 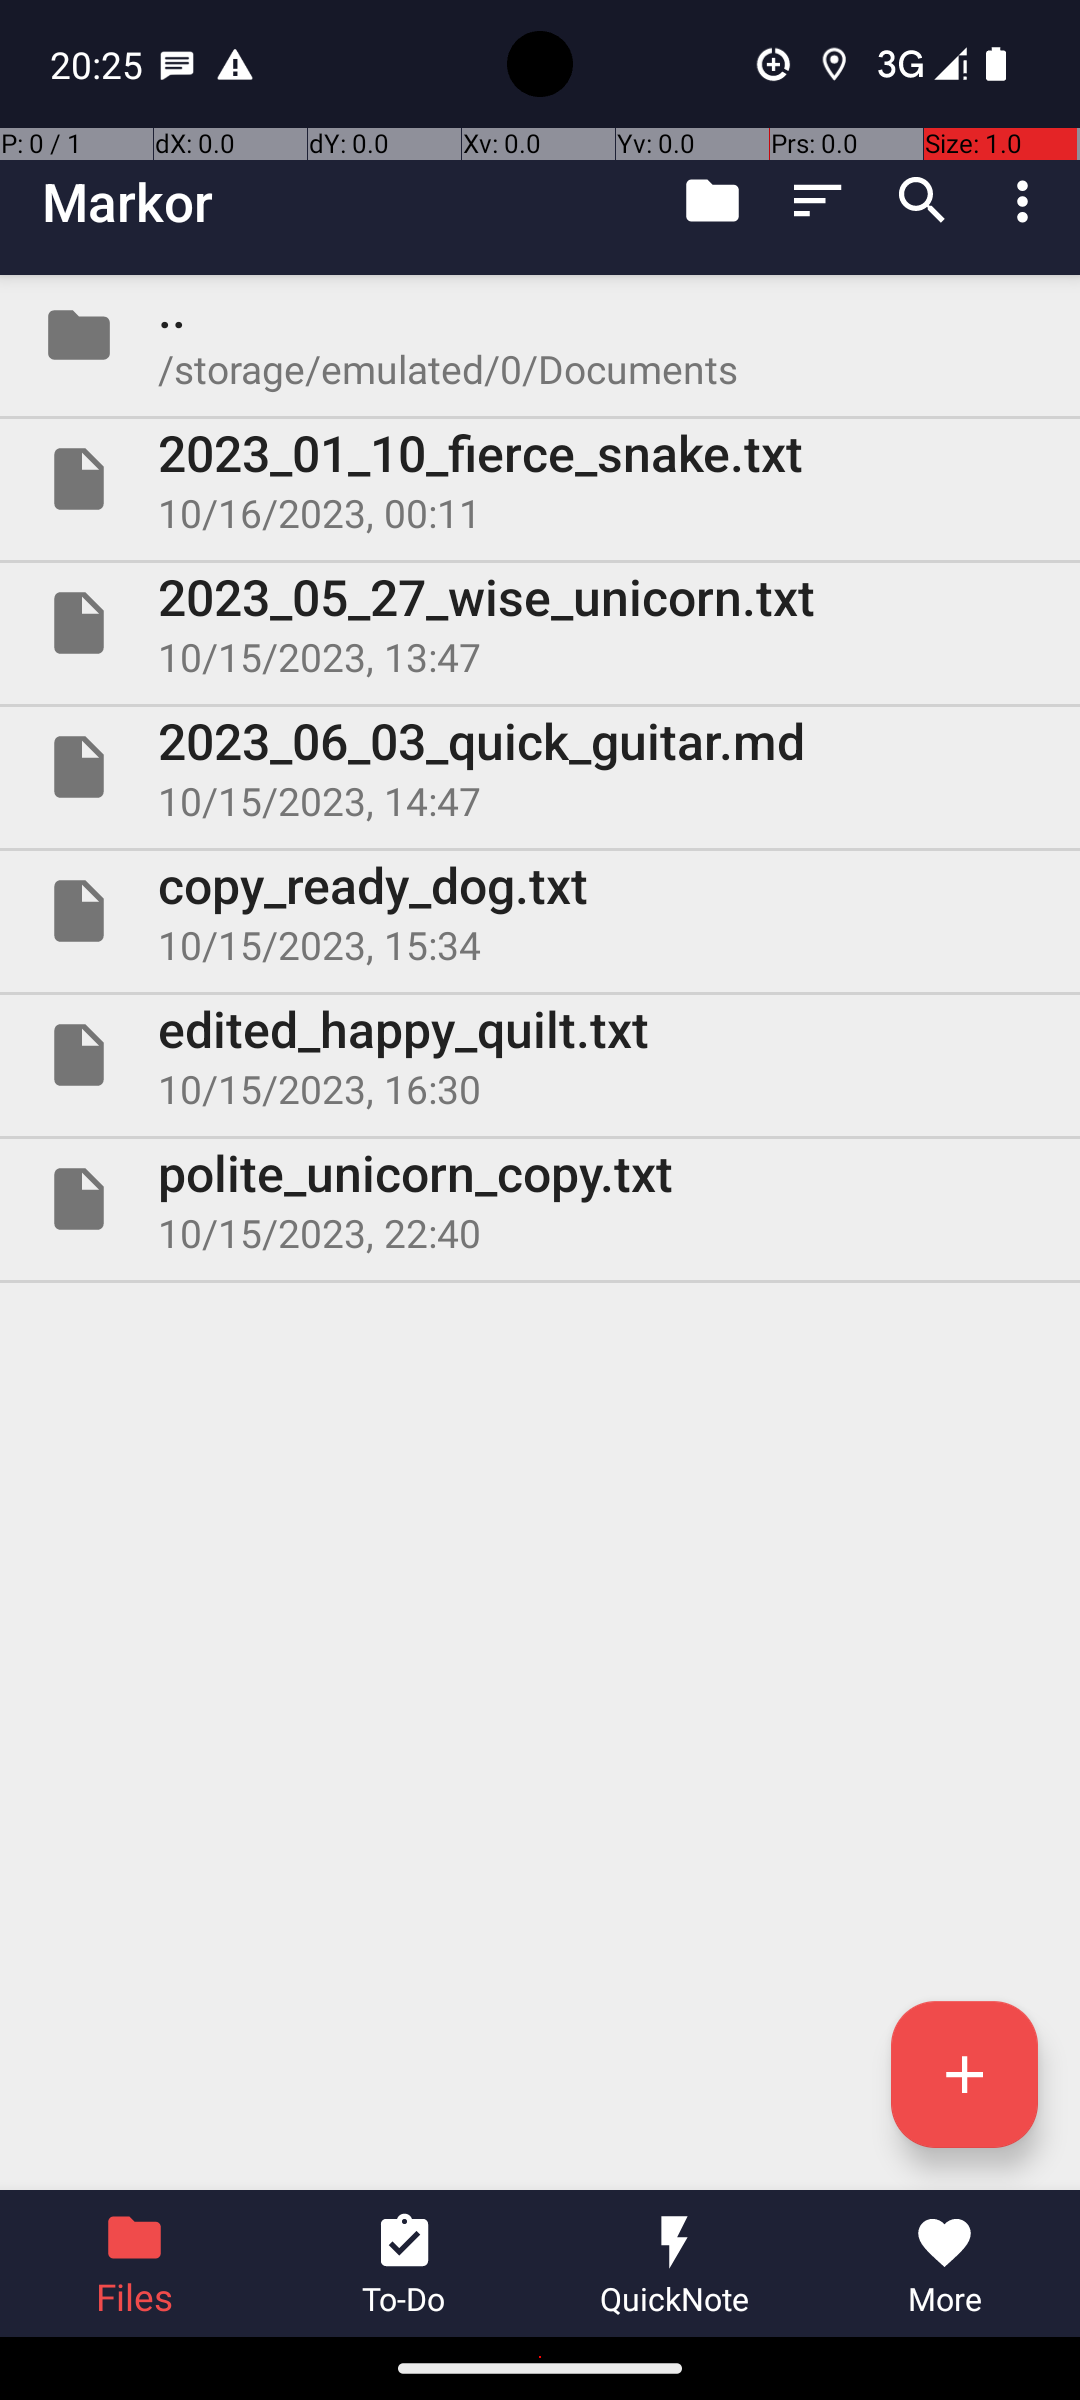 I want to click on File polite_unicorn_copy.txt , so click(x=540, y=1199).